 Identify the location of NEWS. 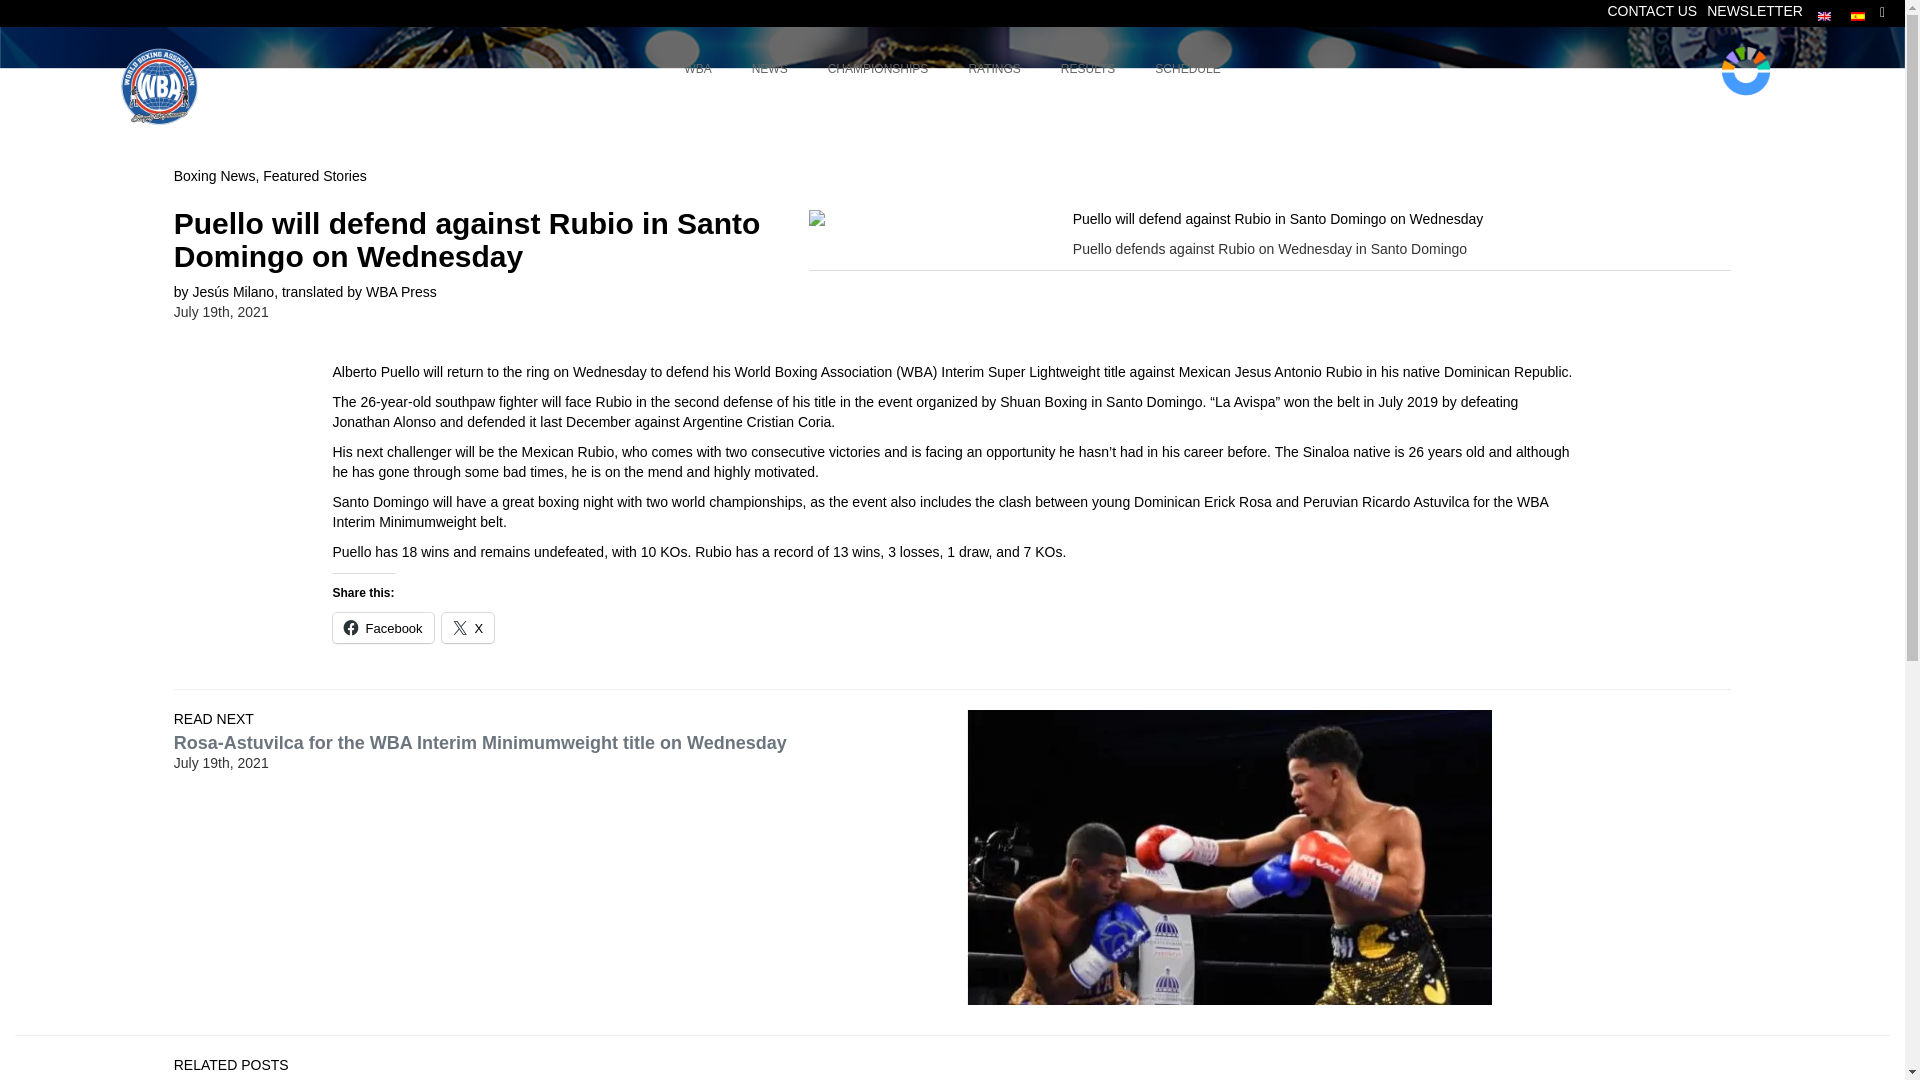
(770, 70).